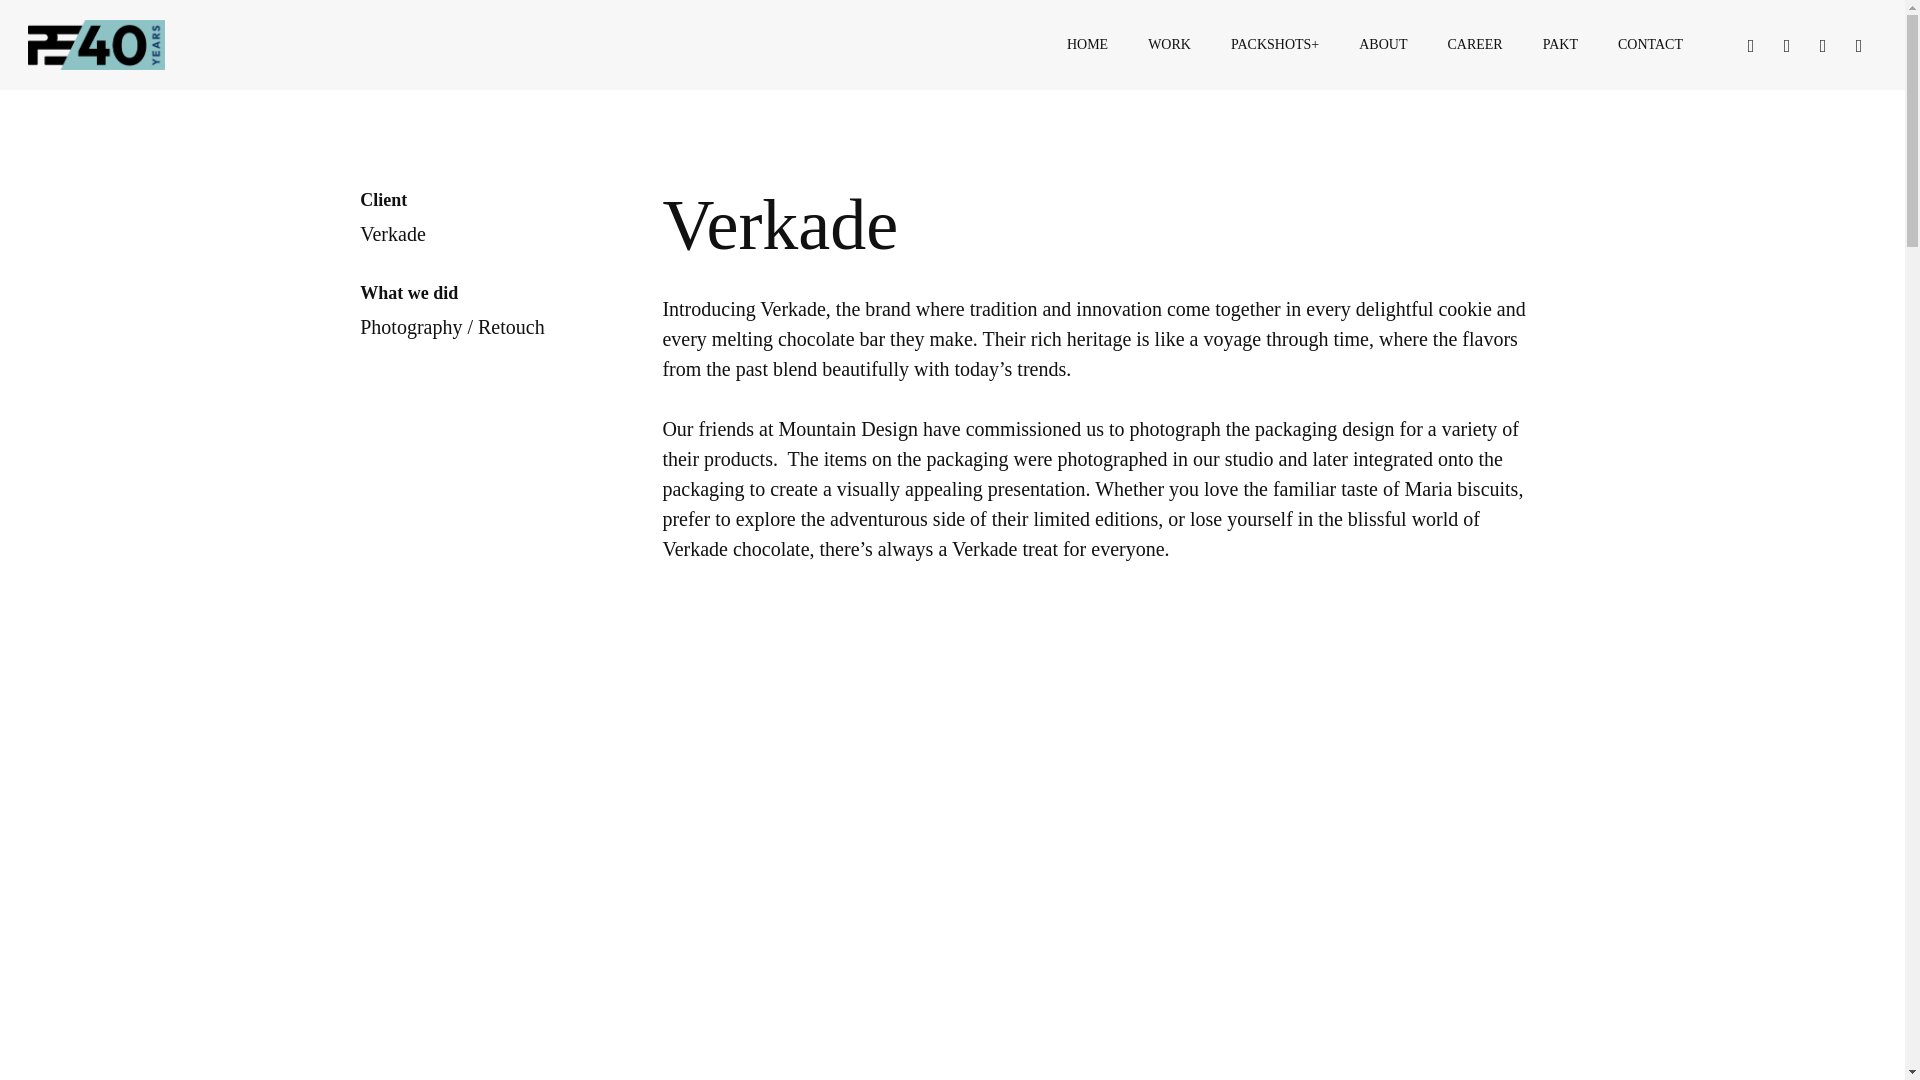 The image size is (1920, 1080). What do you see at coordinates (1382, 44) in the screenshot?
I see `ABOUT` at bounding box center [1382, 44].